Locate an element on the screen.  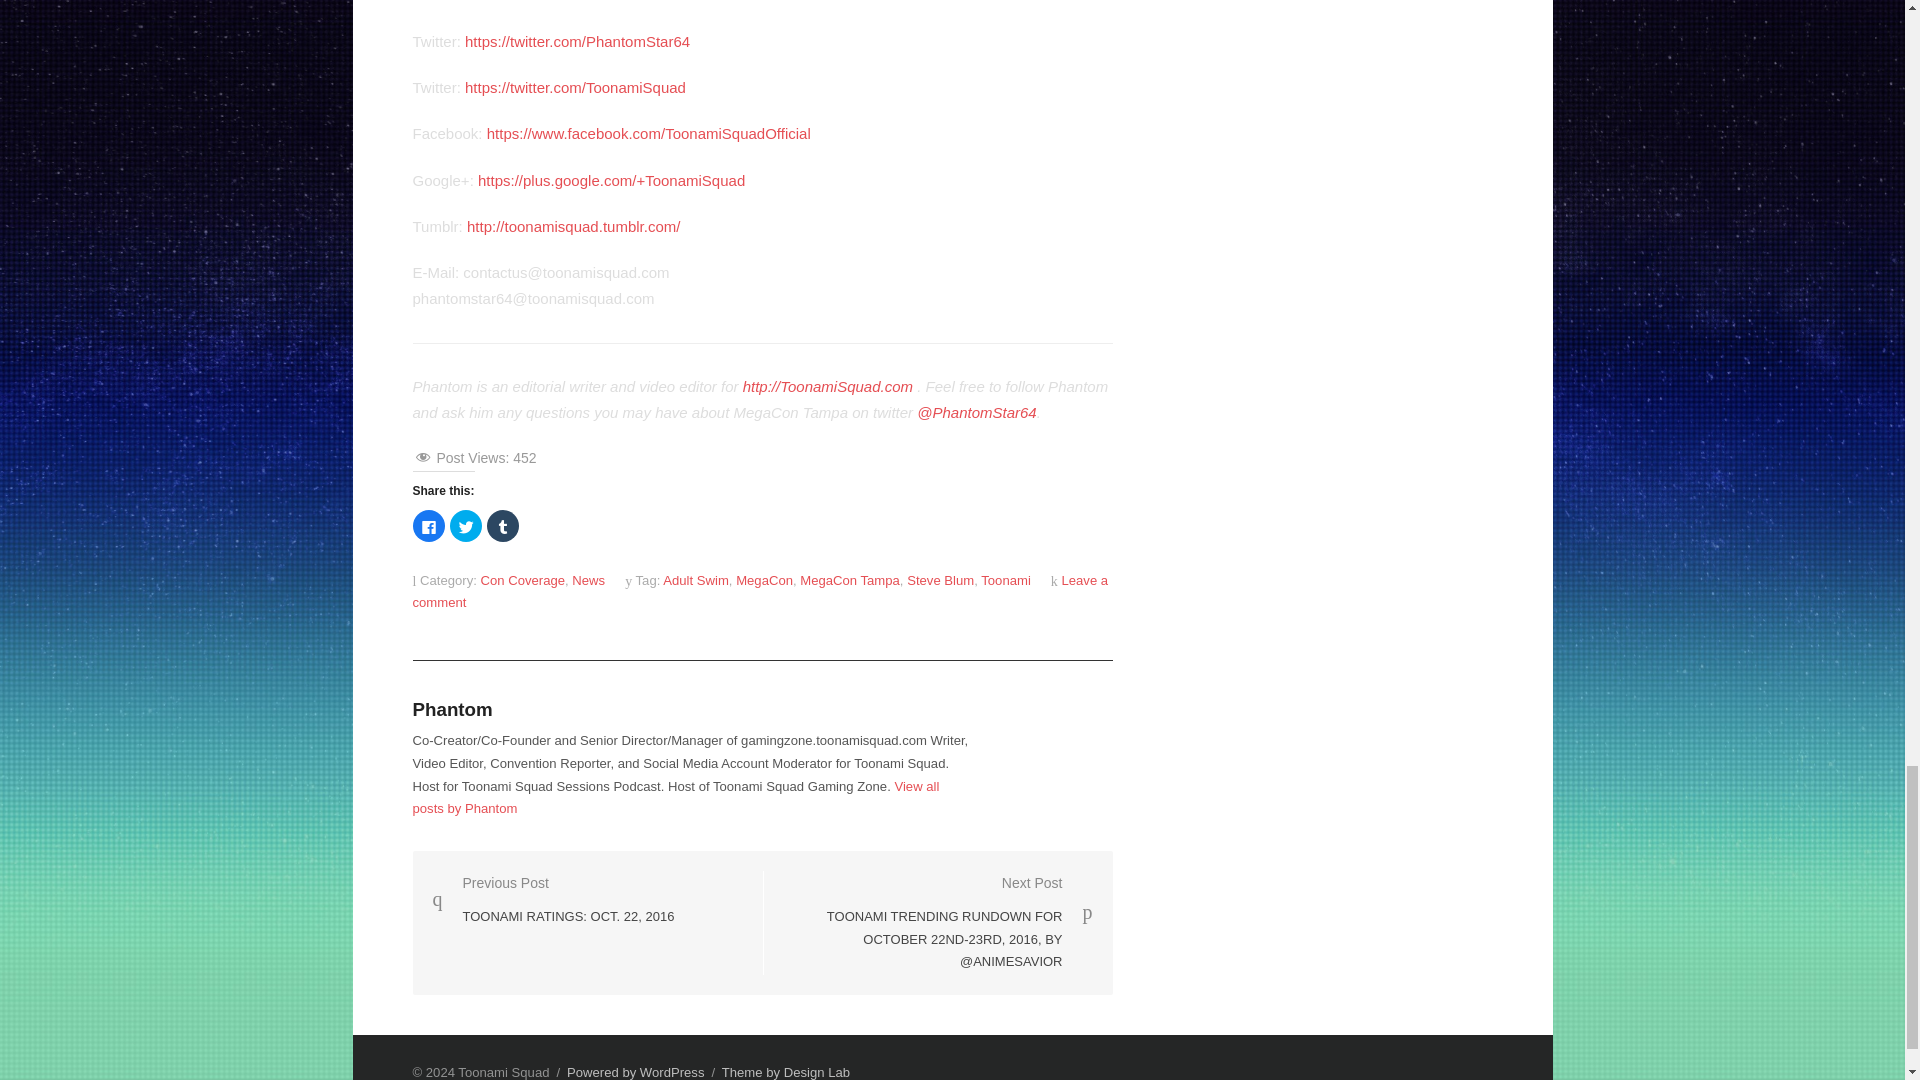
Click to share on Twitter is located at coordinates (465, 526).